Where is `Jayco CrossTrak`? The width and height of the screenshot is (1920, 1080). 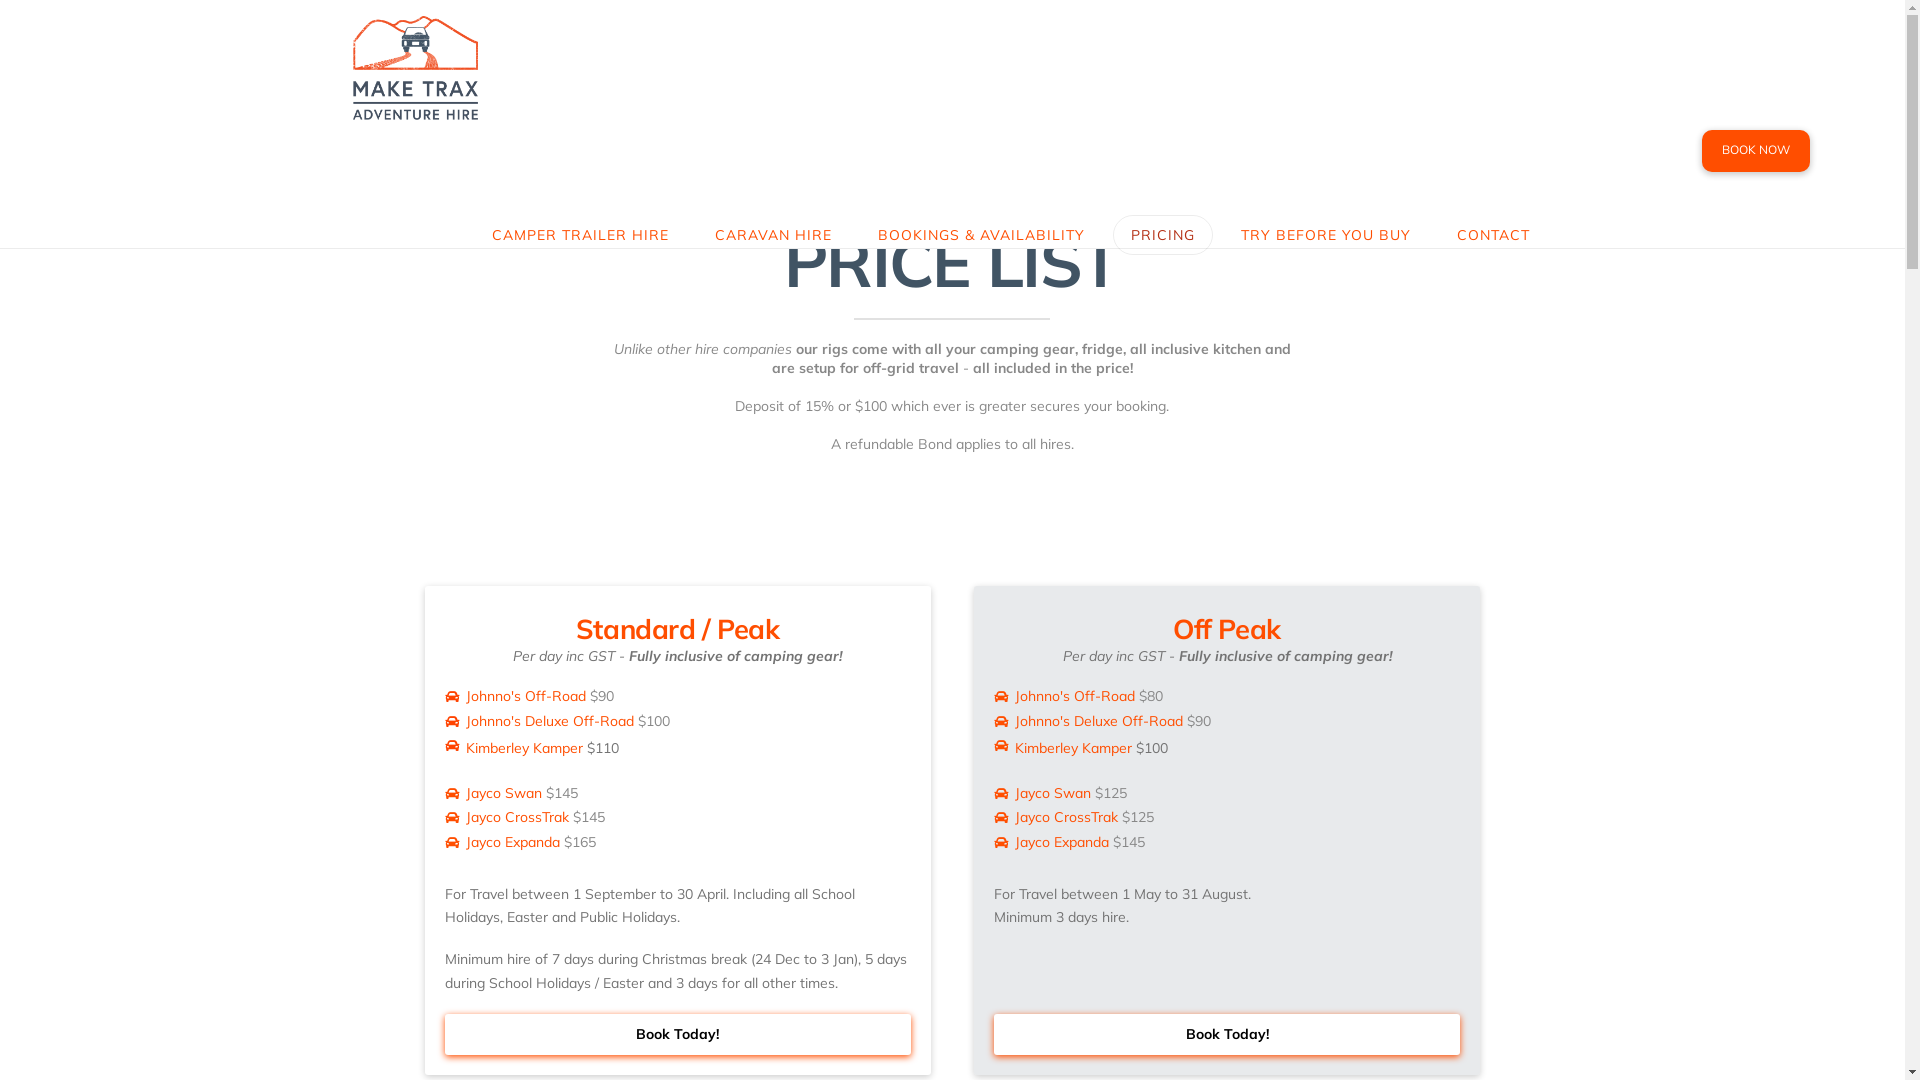 Jayco CrossTrak is located at coordinates (518, 817).